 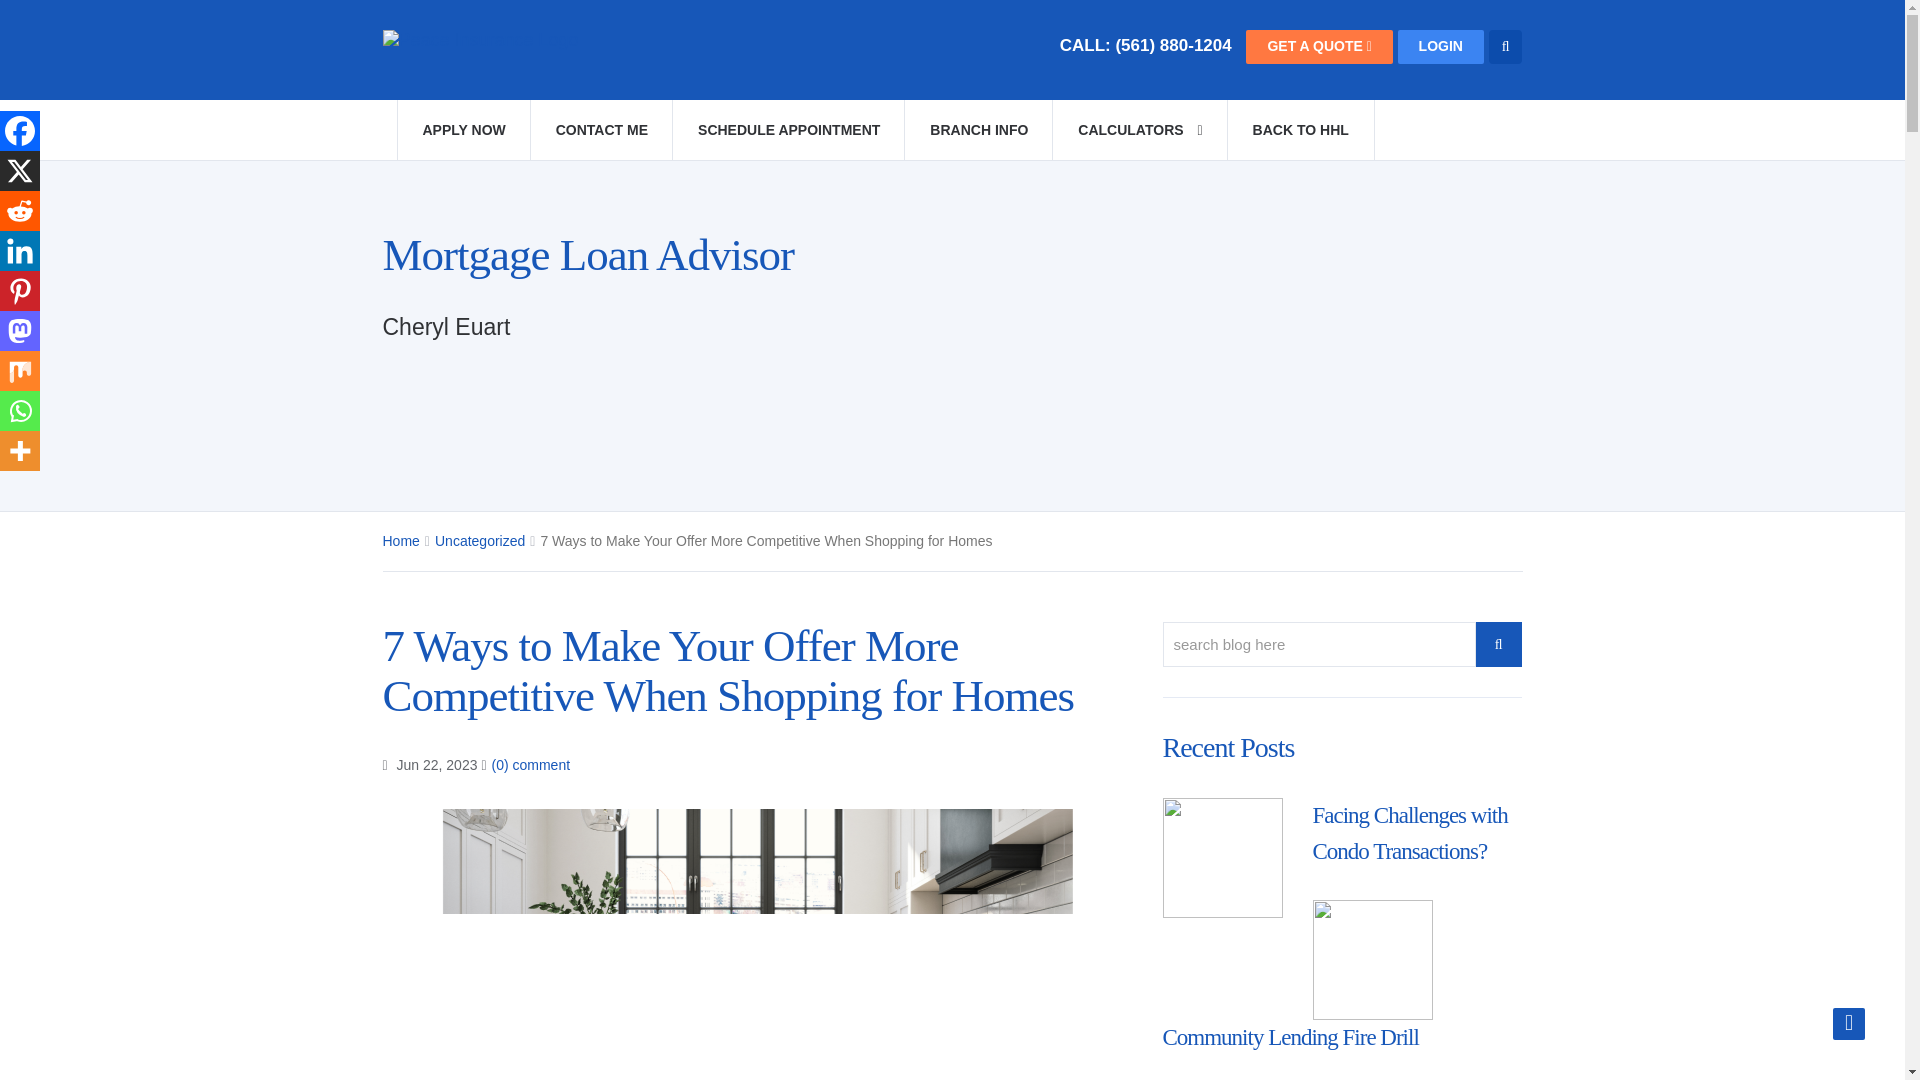 What do you see at coordinates (601, 130) in the screenshot?
I see `CONTACT ME` at bounding box center [601, 130].